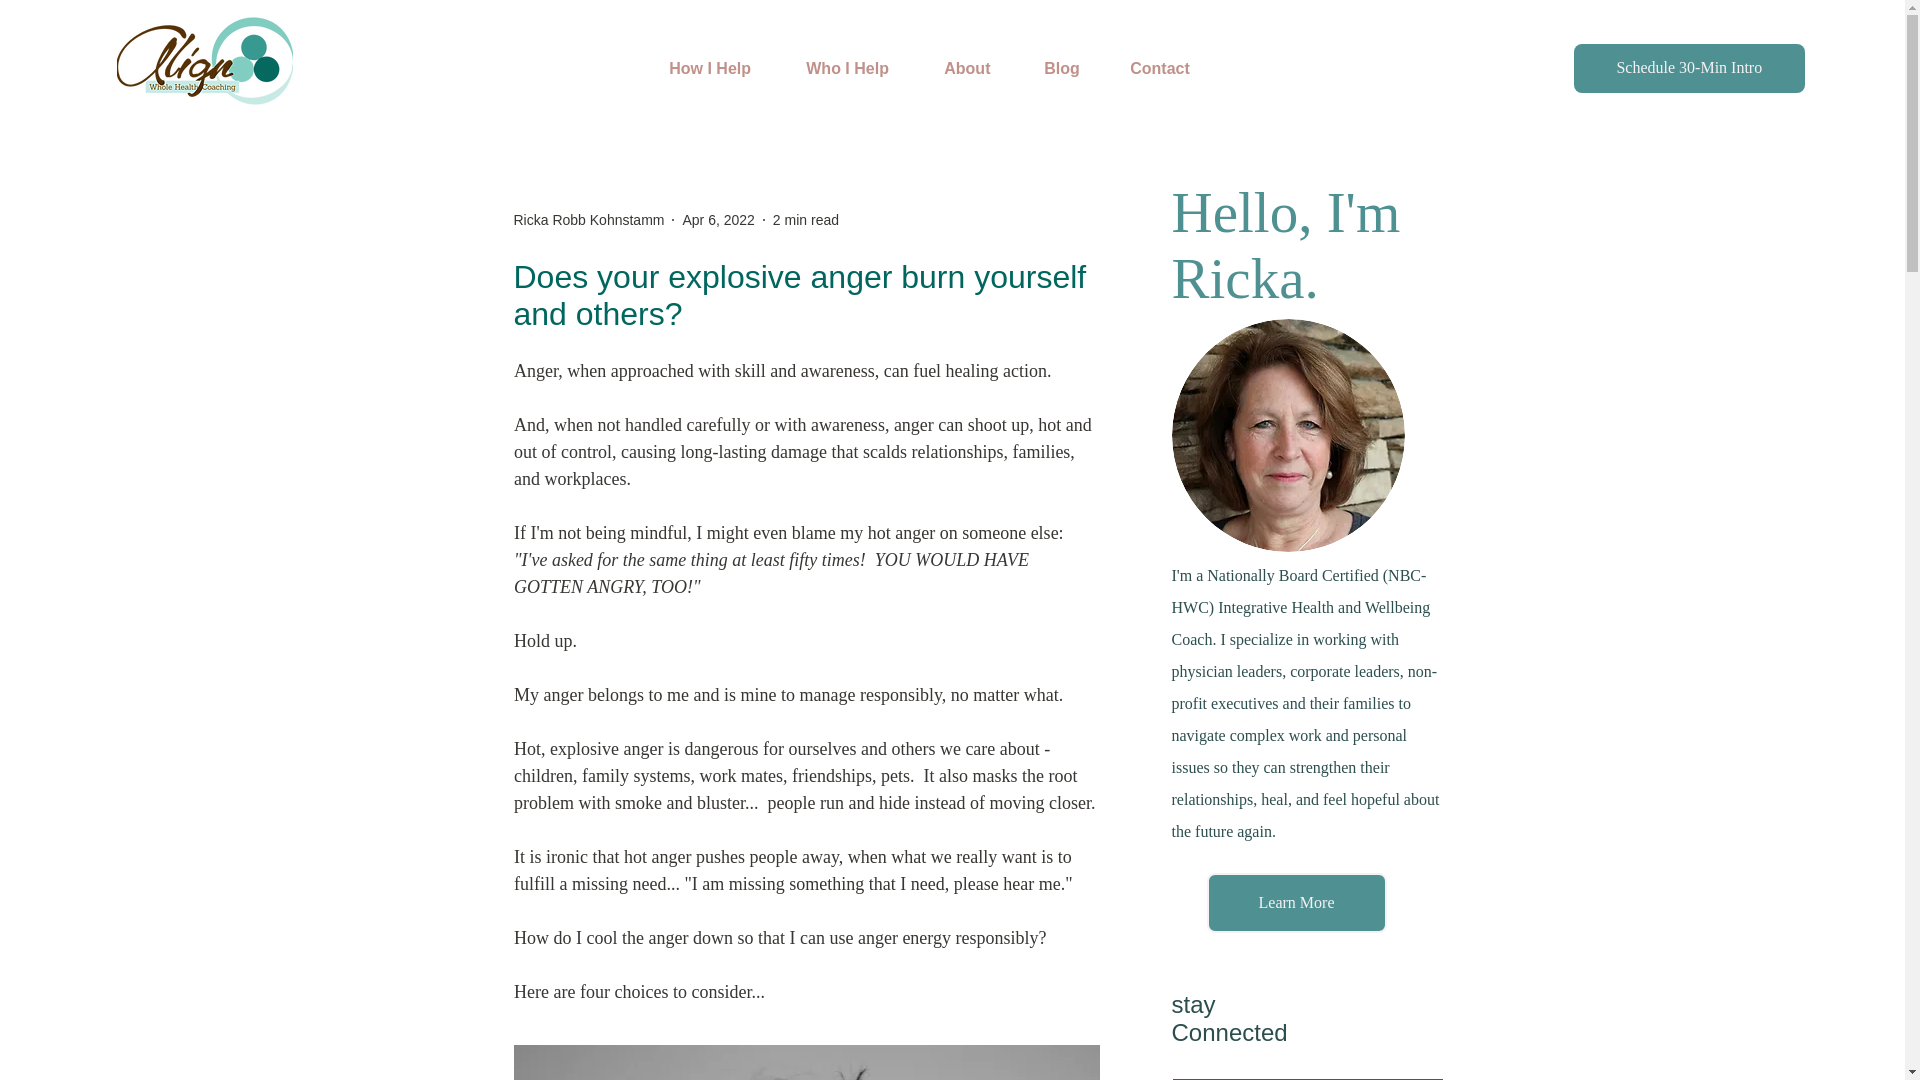 Image resolution: width=1920 pixels, height=1080 pixels. I want to click on Learn More, so click(1296, 902).